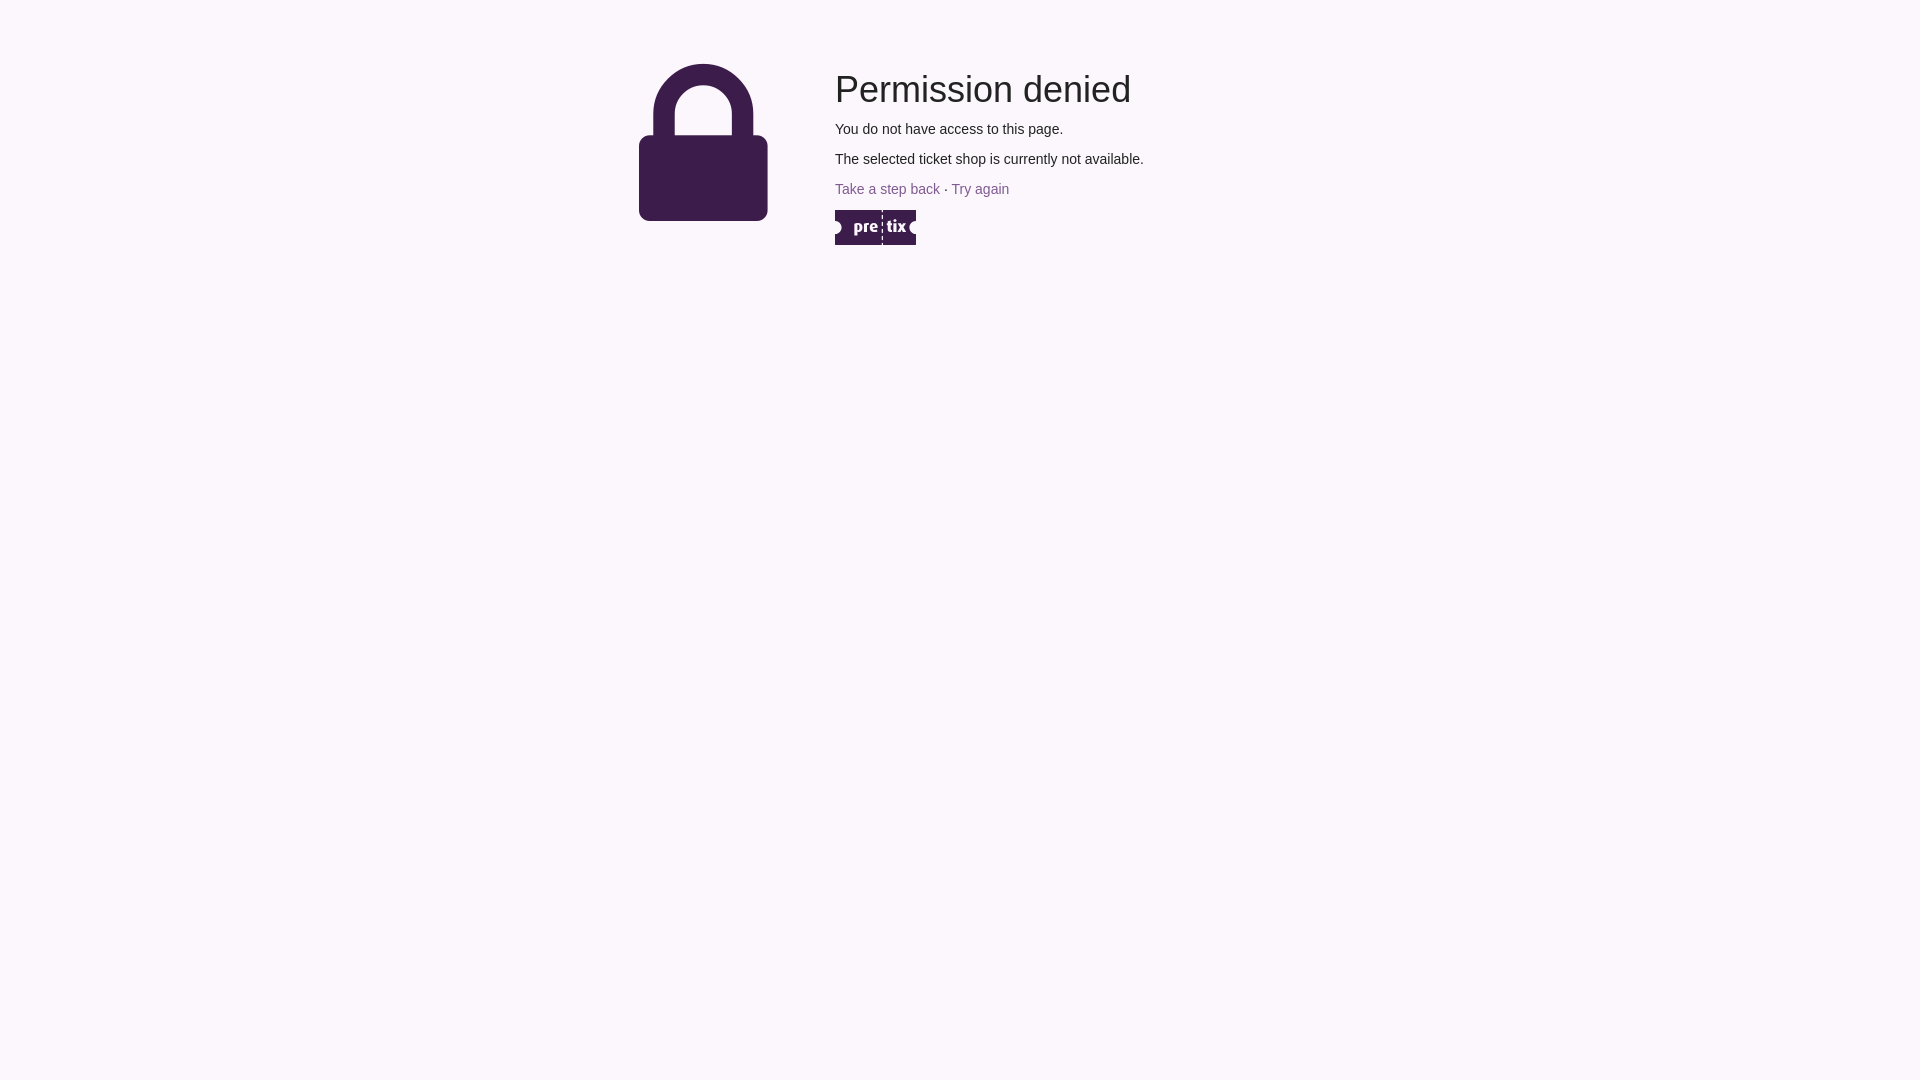  I want to click on Try again, so click(980, 189).